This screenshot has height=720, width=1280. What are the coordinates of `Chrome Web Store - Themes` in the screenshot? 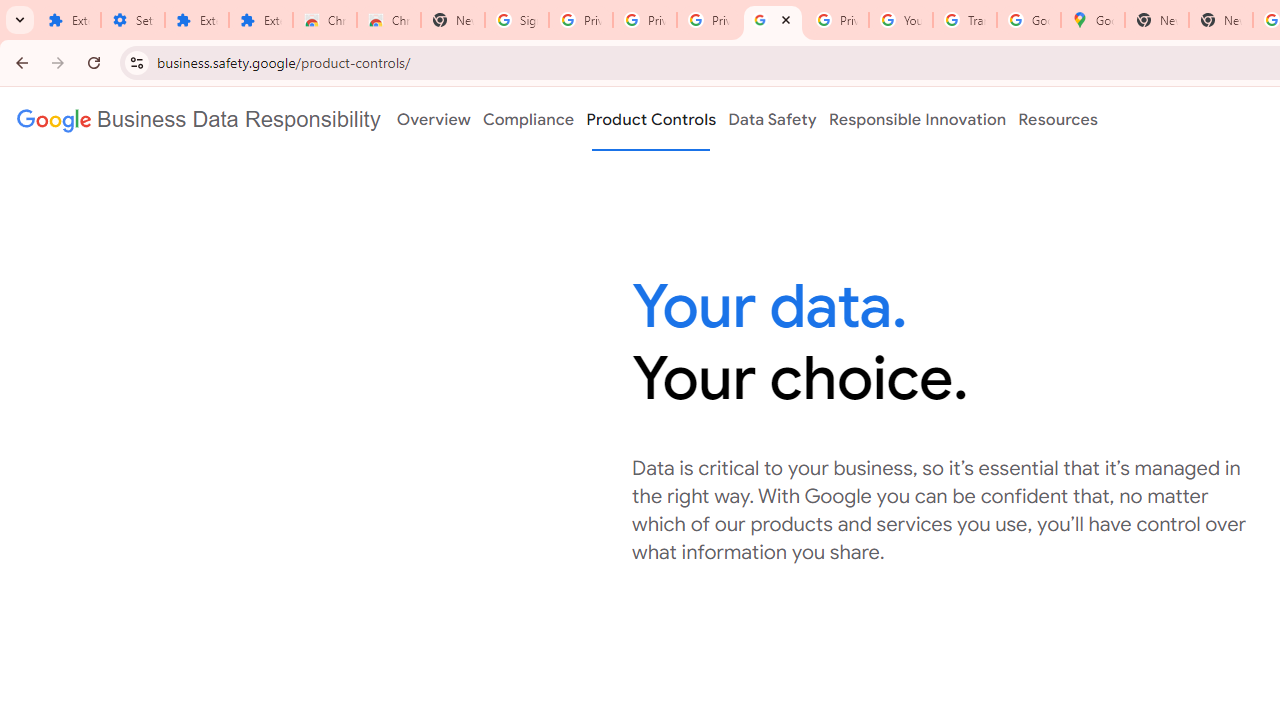 It's located at (389, 20).